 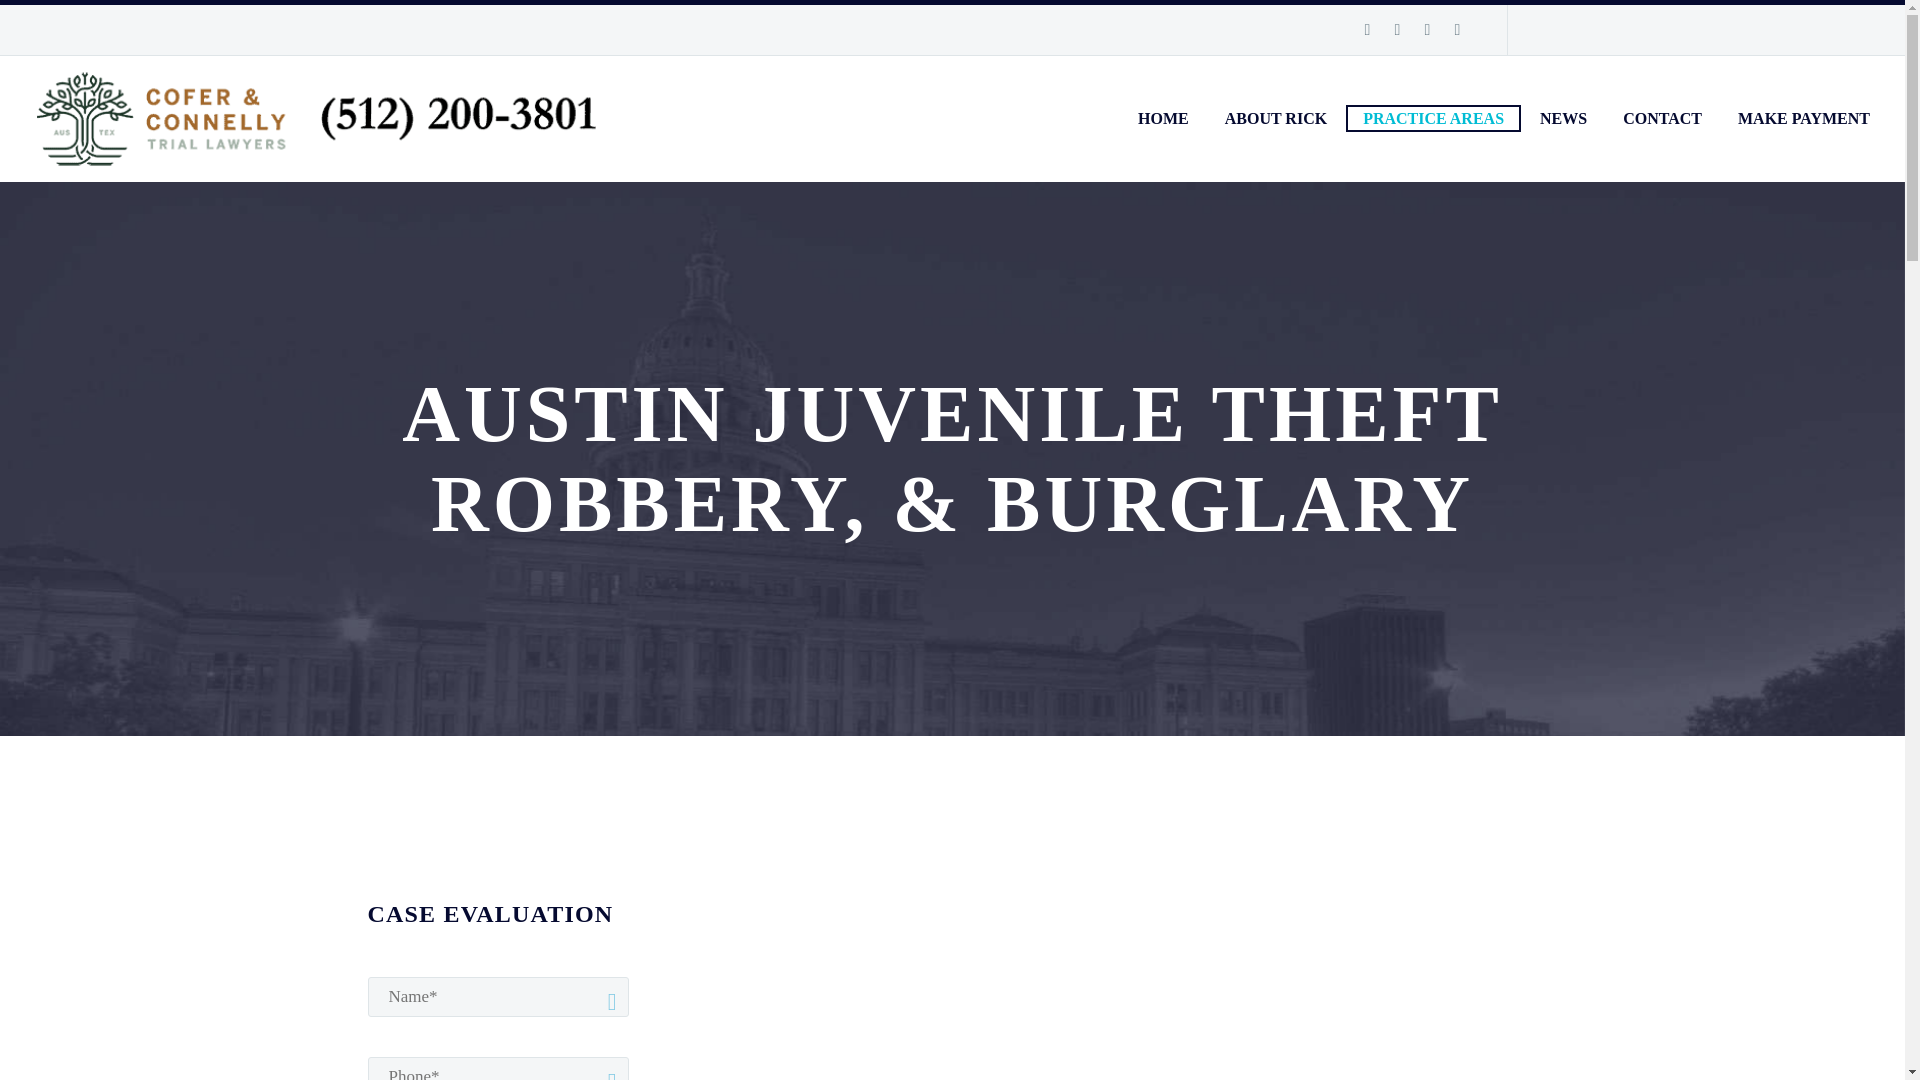 What do you see at coordinates (1432, 118) in the screenshot?
I see `PRACTICE AREAS` at bounding box center [1432, 118].